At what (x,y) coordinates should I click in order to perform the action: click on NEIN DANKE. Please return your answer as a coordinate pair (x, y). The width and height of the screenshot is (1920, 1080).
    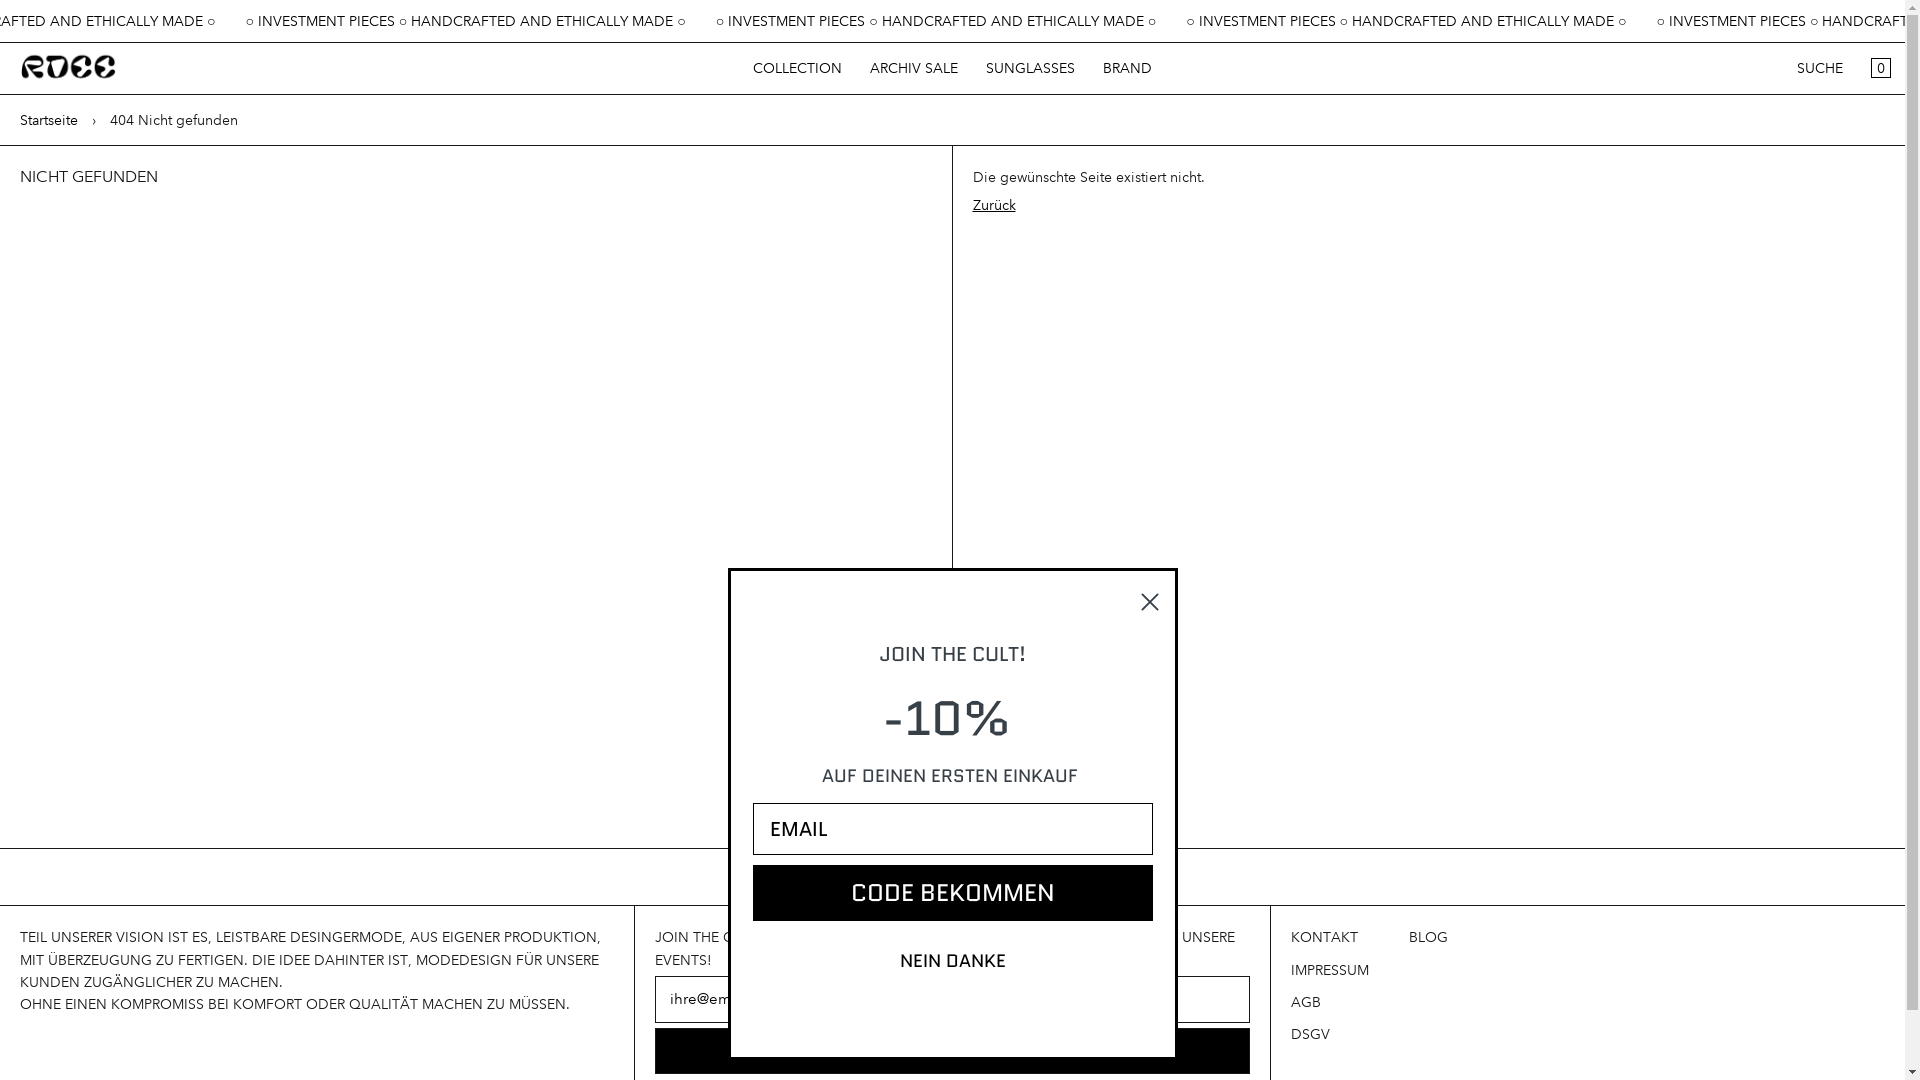
    Looking at the image, I should click on (952, 961).